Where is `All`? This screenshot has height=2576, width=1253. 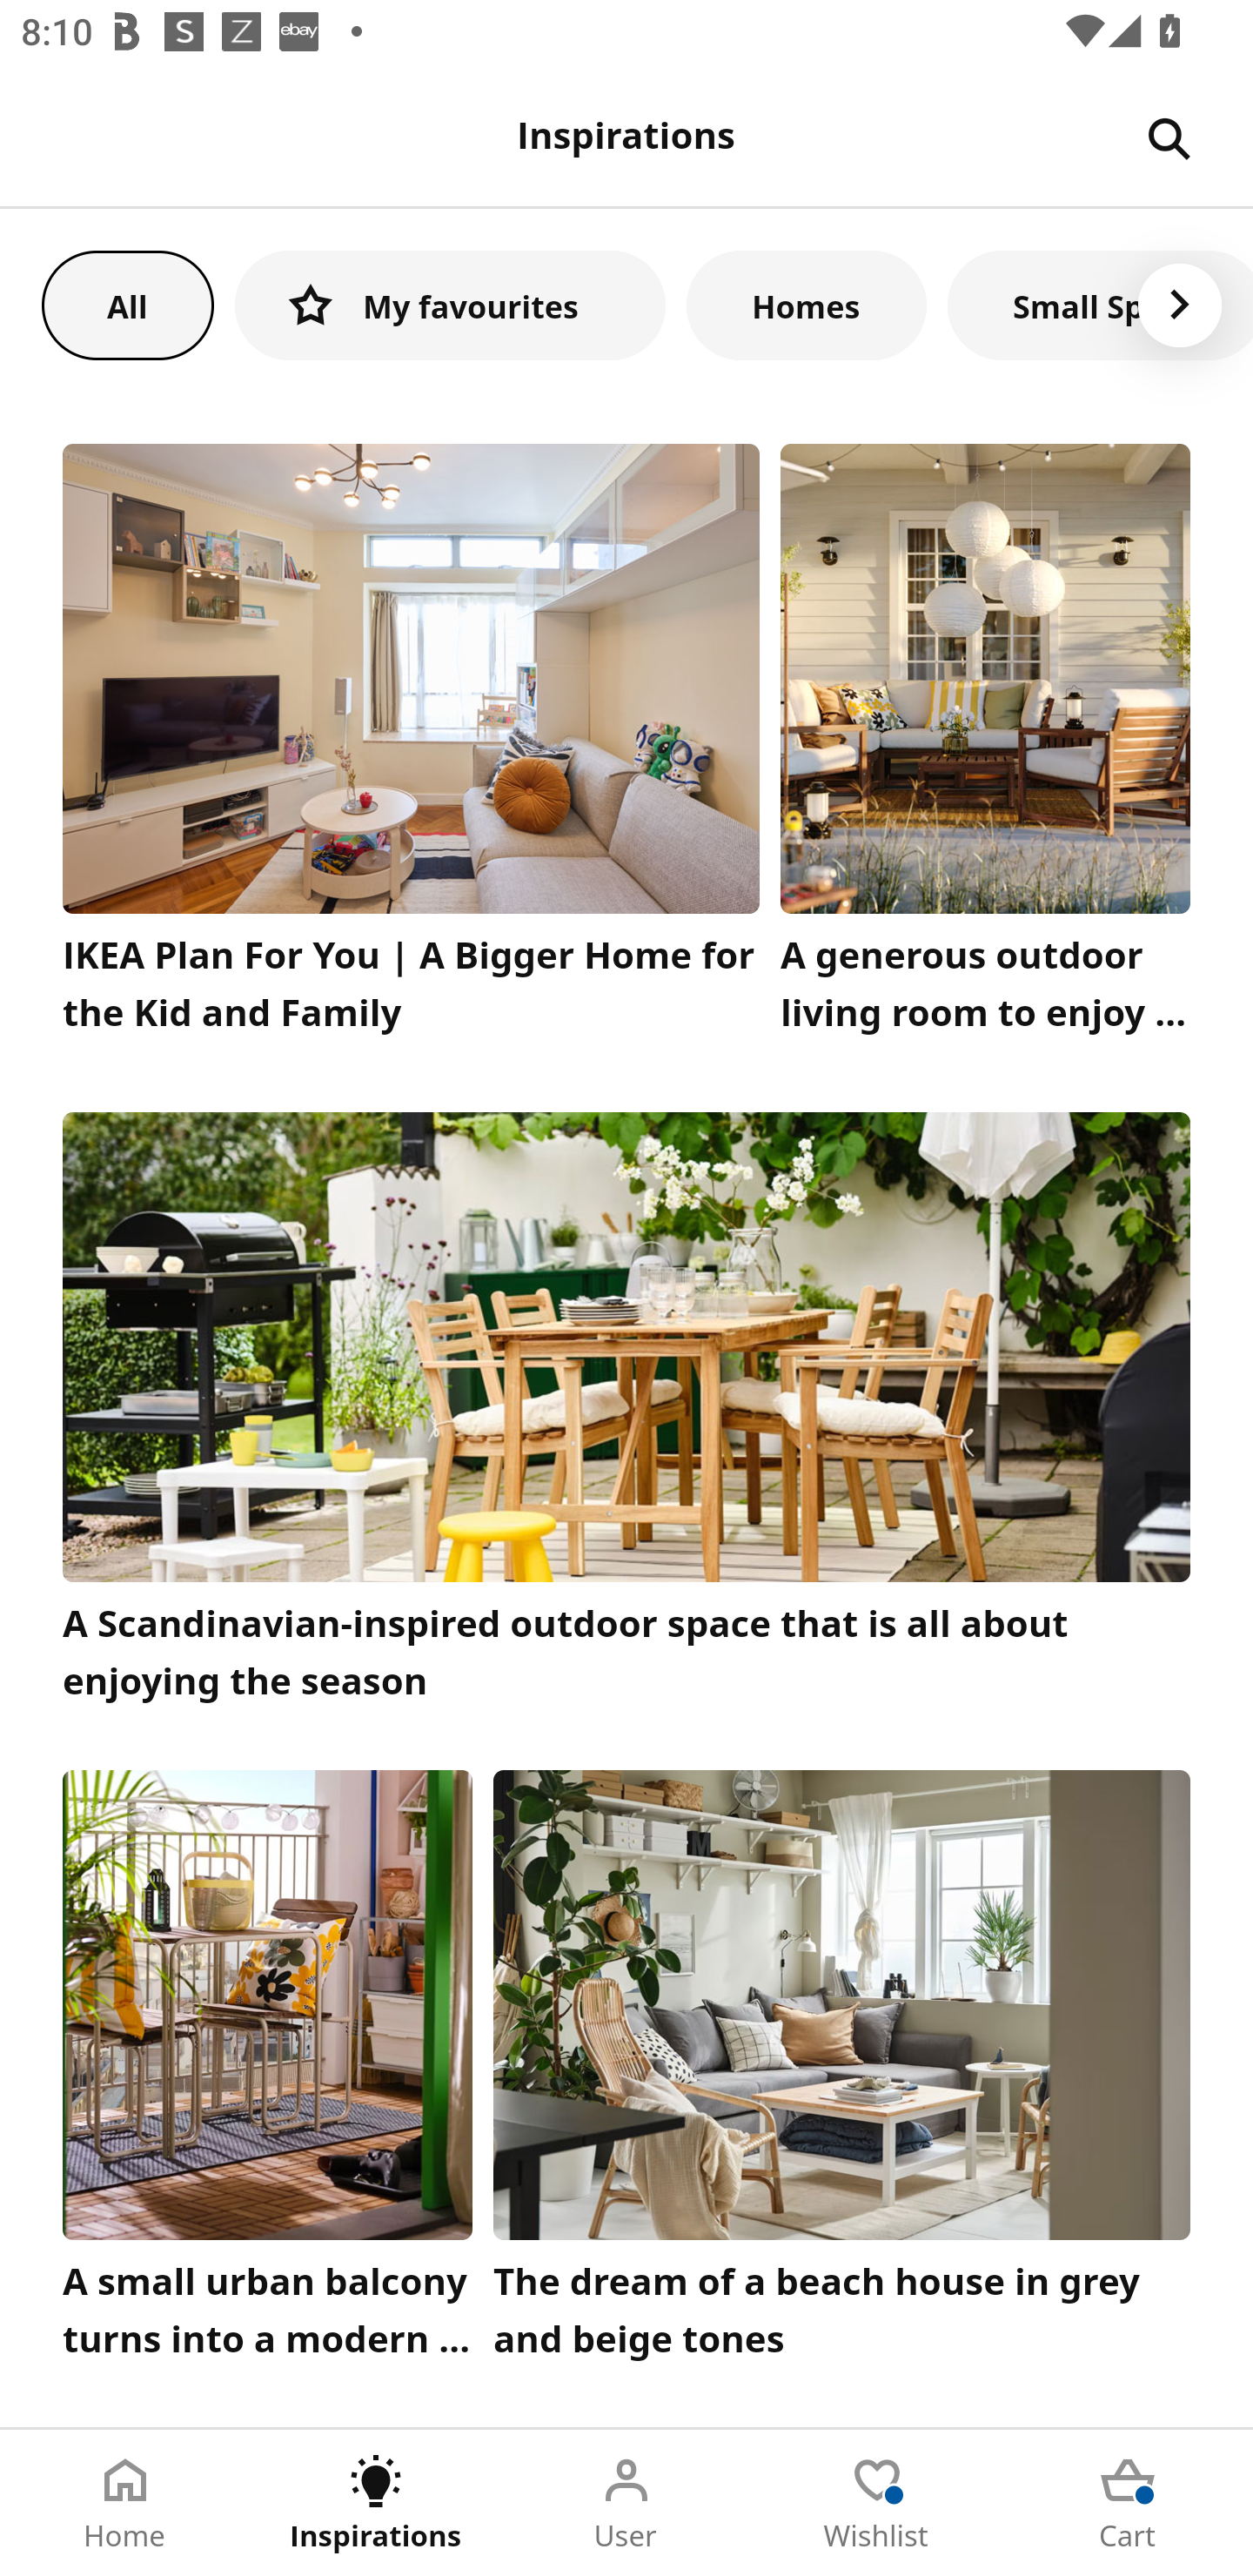
All is located at coordinates (127, 305).